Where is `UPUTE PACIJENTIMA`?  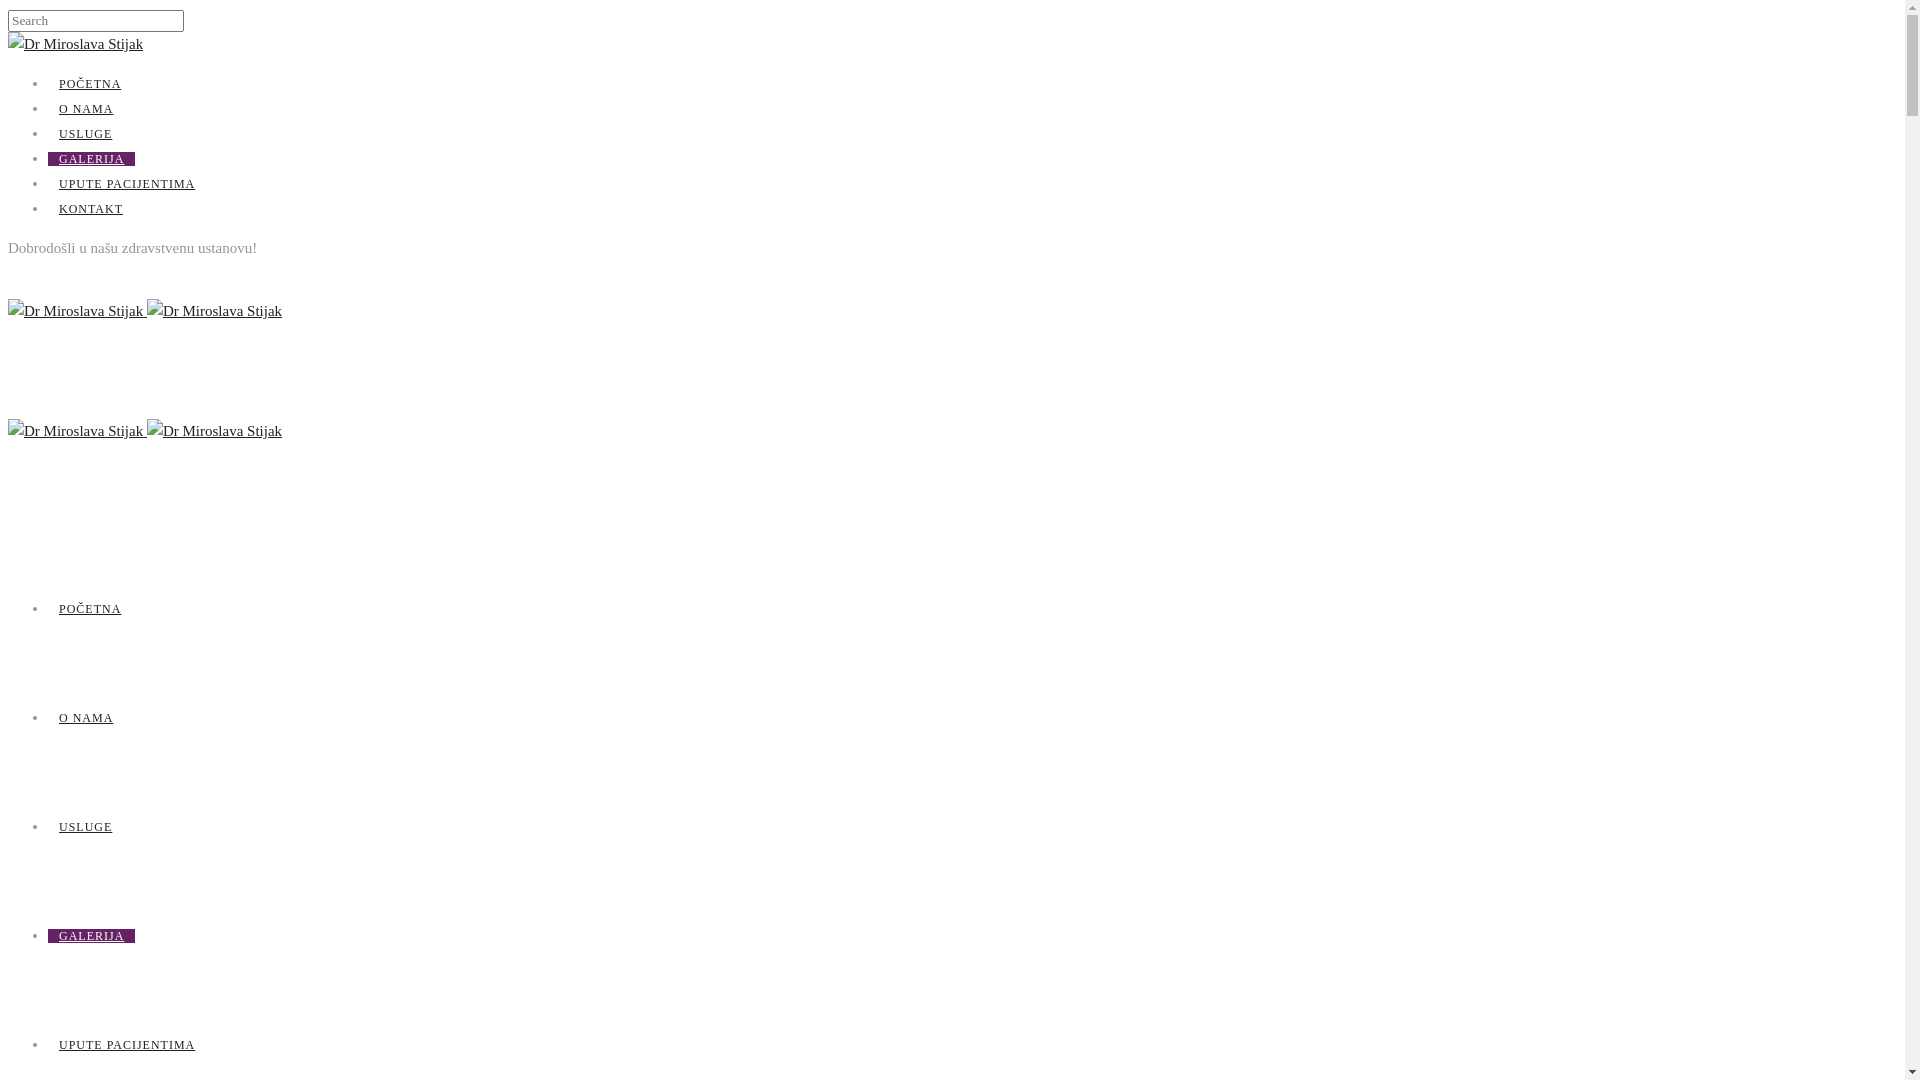 UPUTE PACIJENTIMA is located at coordinates (127, 1045).